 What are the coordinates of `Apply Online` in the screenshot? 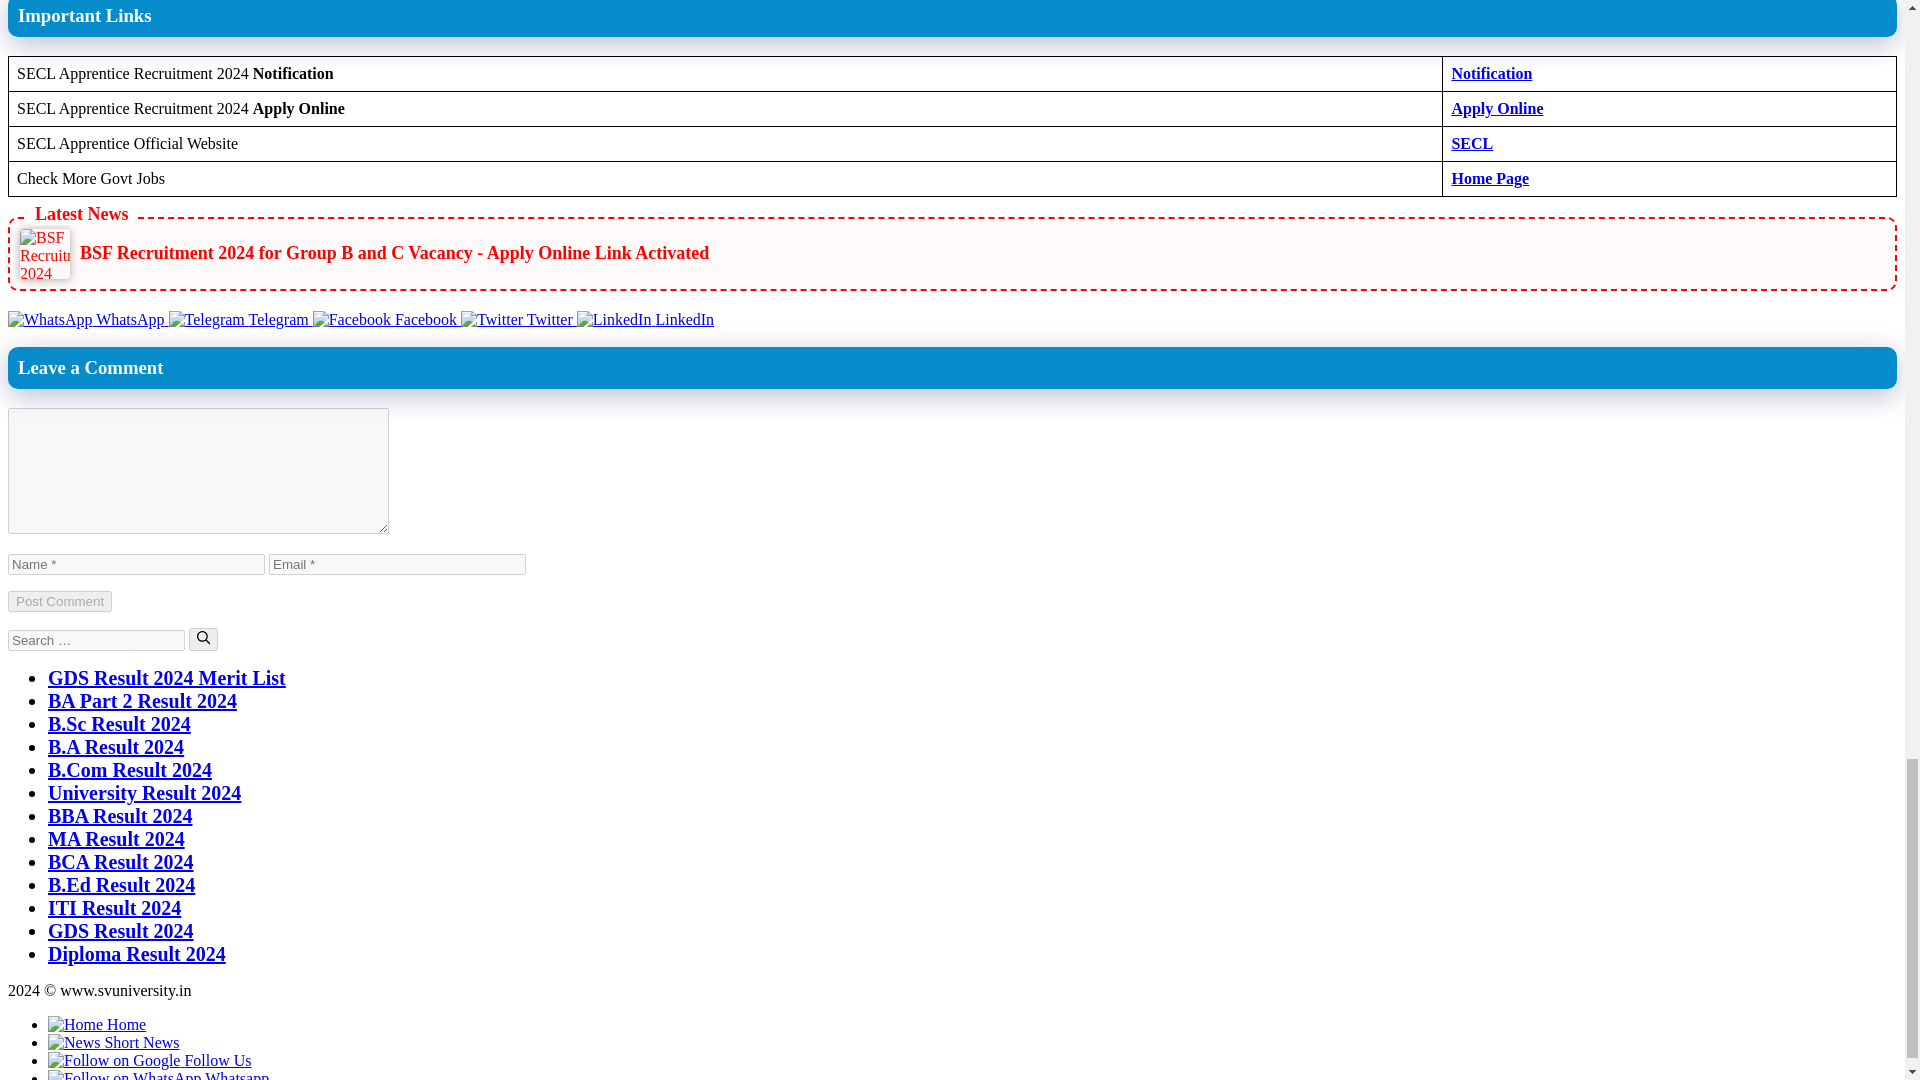 It's located at (1497, 108).